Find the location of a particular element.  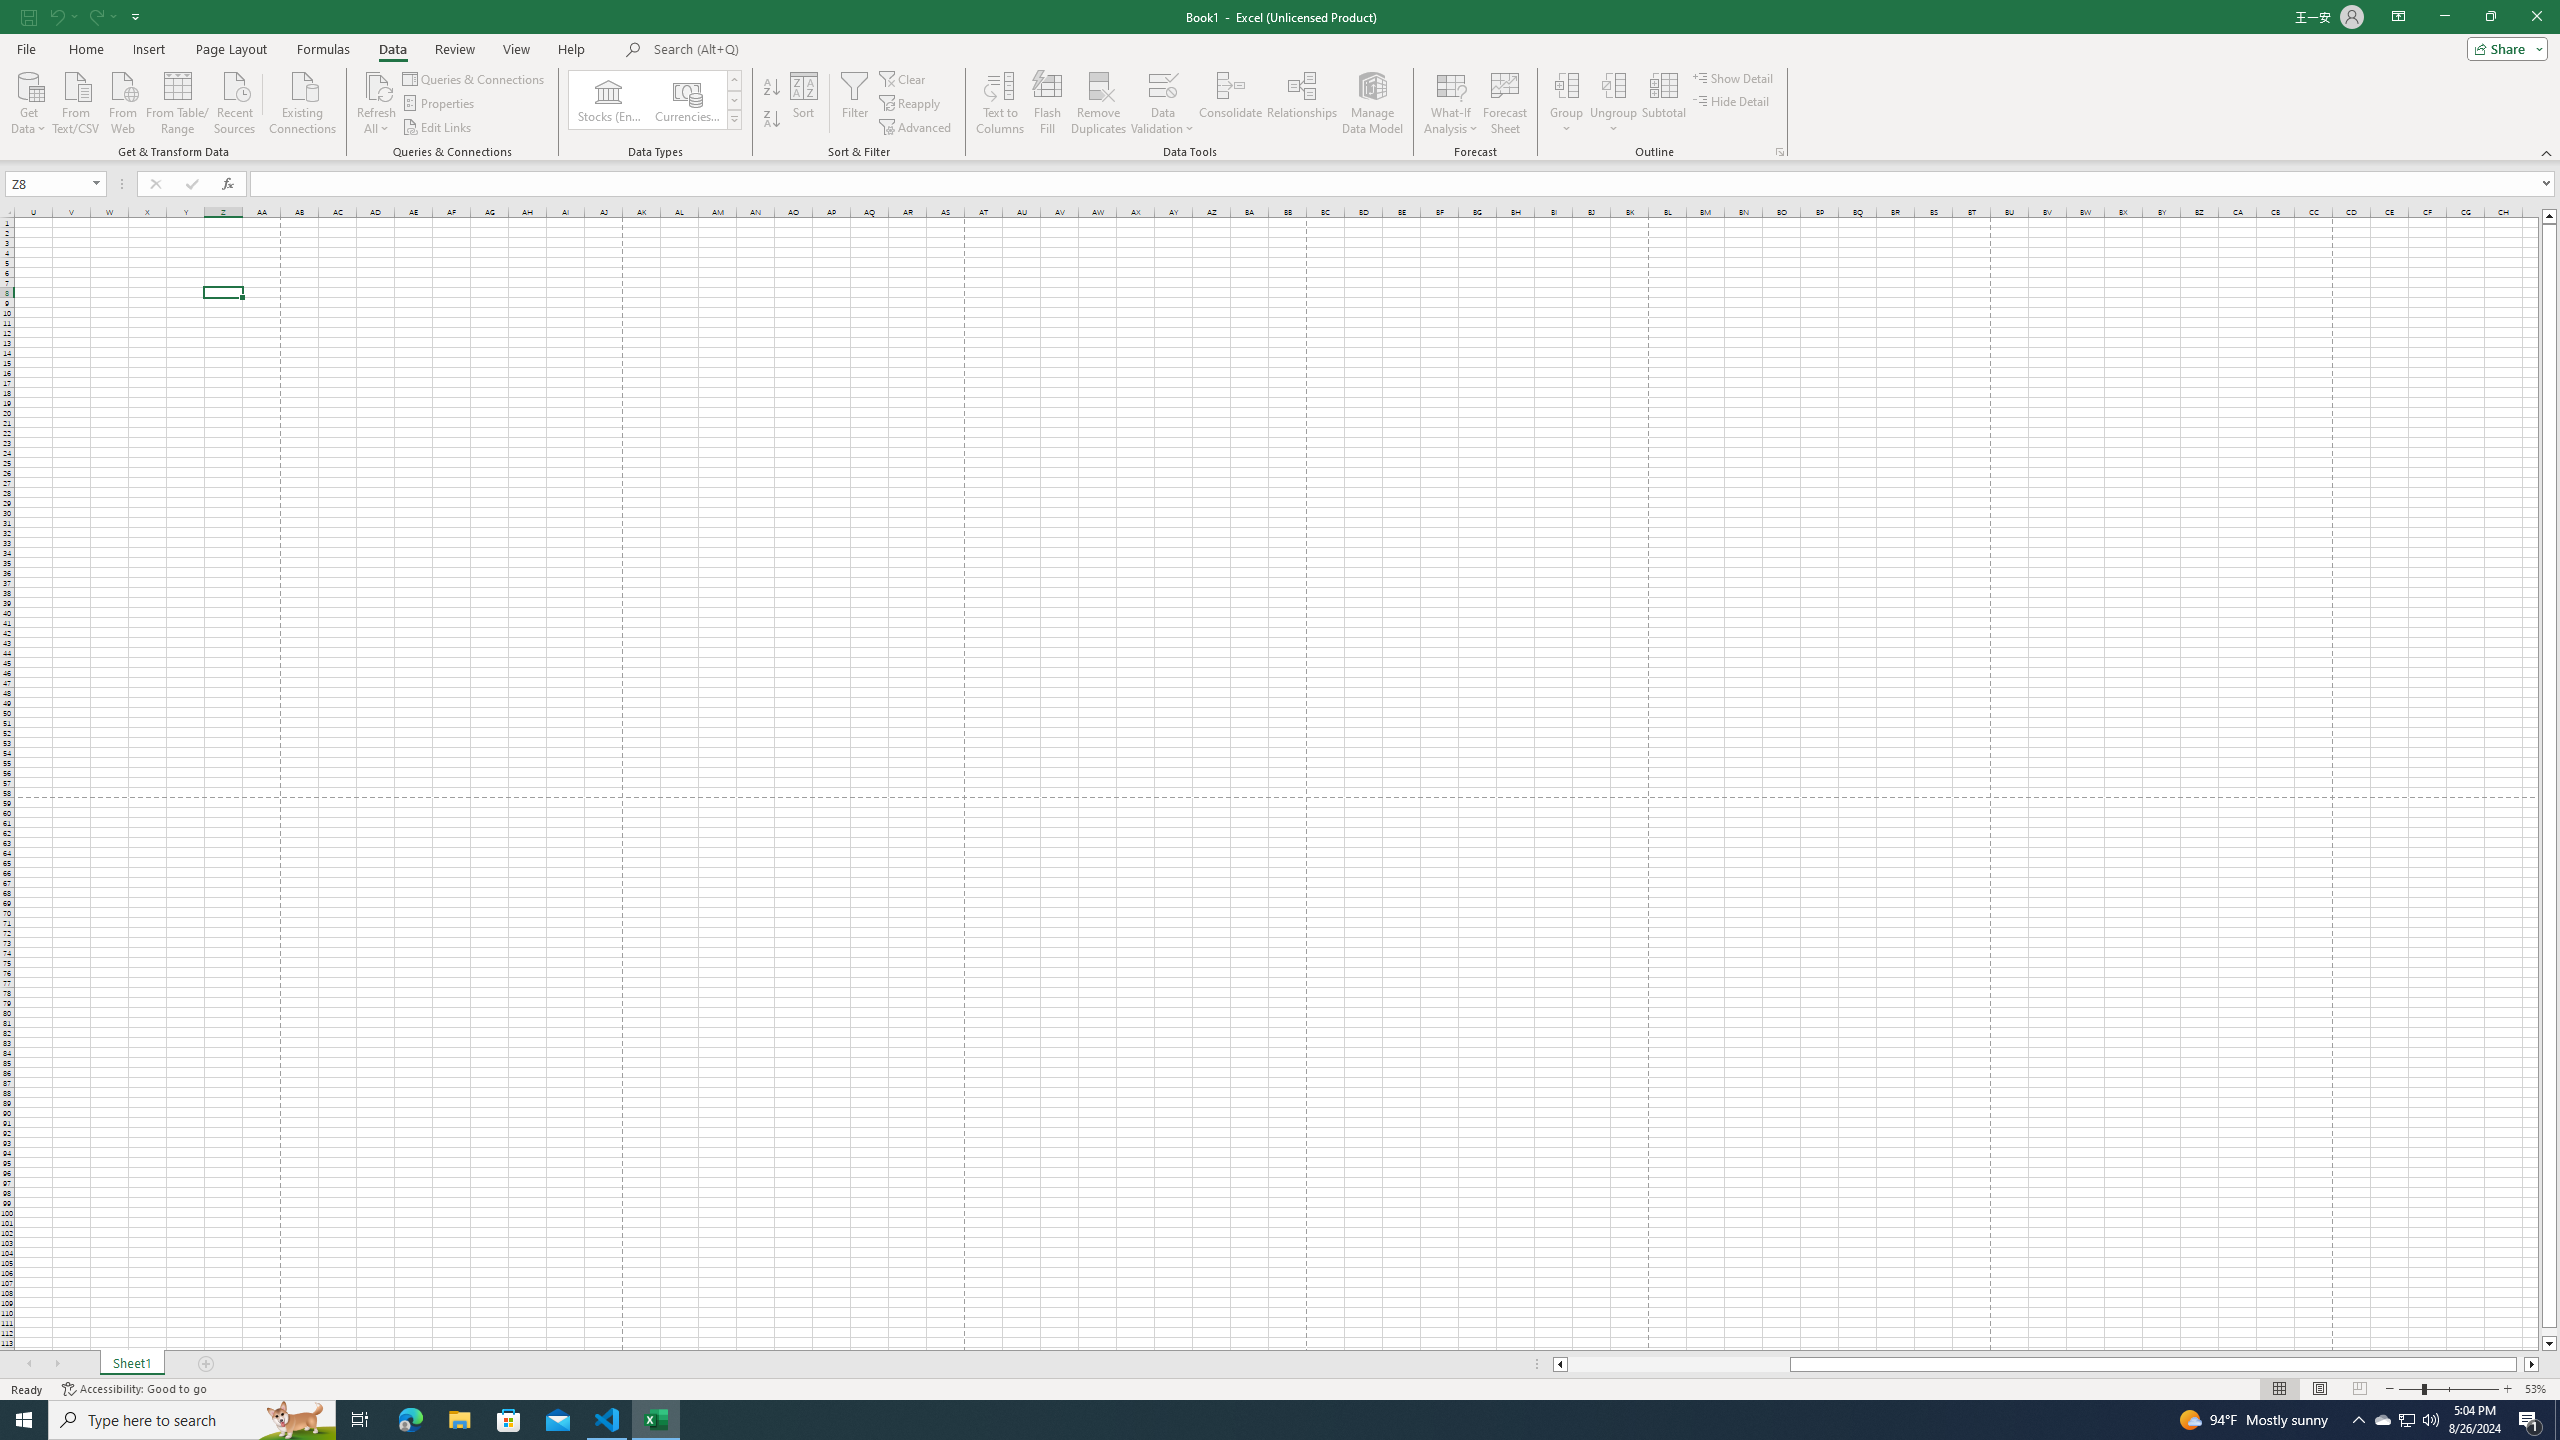

Advanced... is located at coordinates (916, 128).